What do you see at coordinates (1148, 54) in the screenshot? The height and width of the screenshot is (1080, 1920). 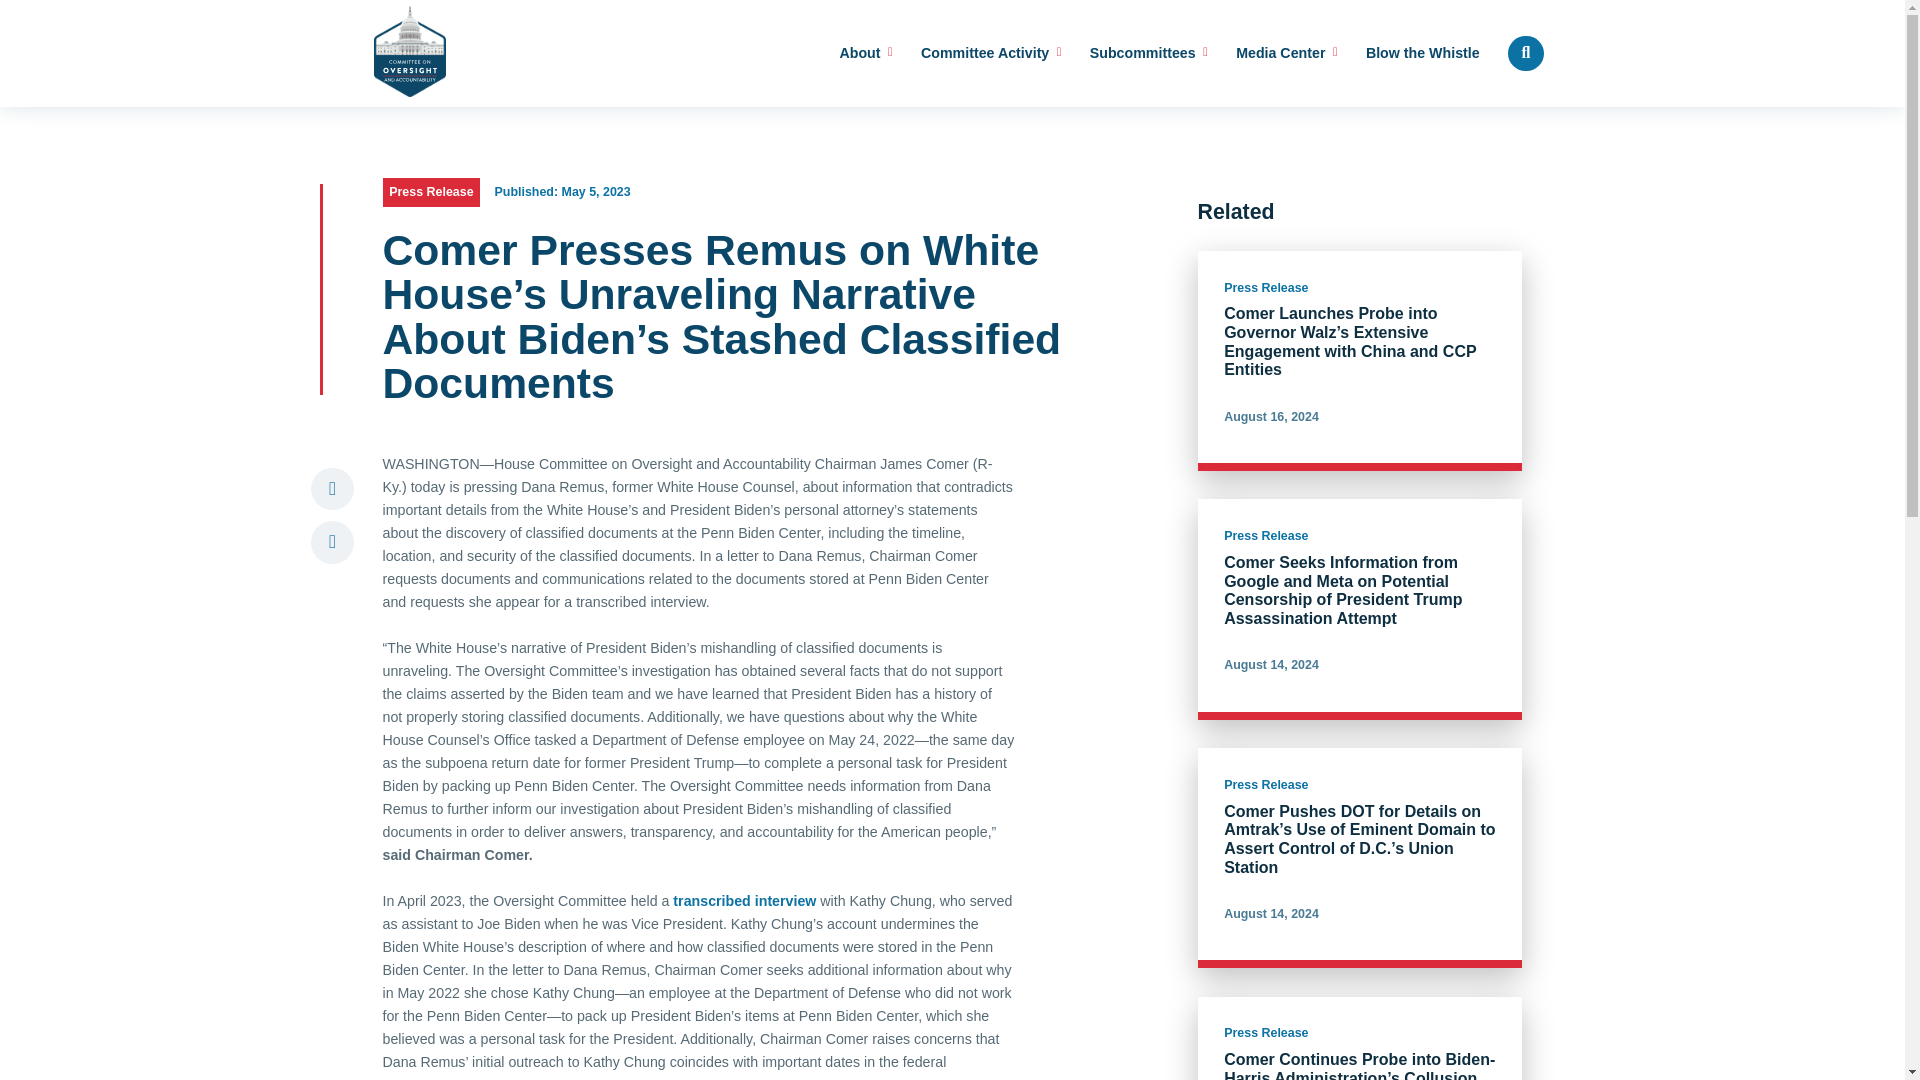 I see `Subcommittees` at bounding box center [1148, 54].